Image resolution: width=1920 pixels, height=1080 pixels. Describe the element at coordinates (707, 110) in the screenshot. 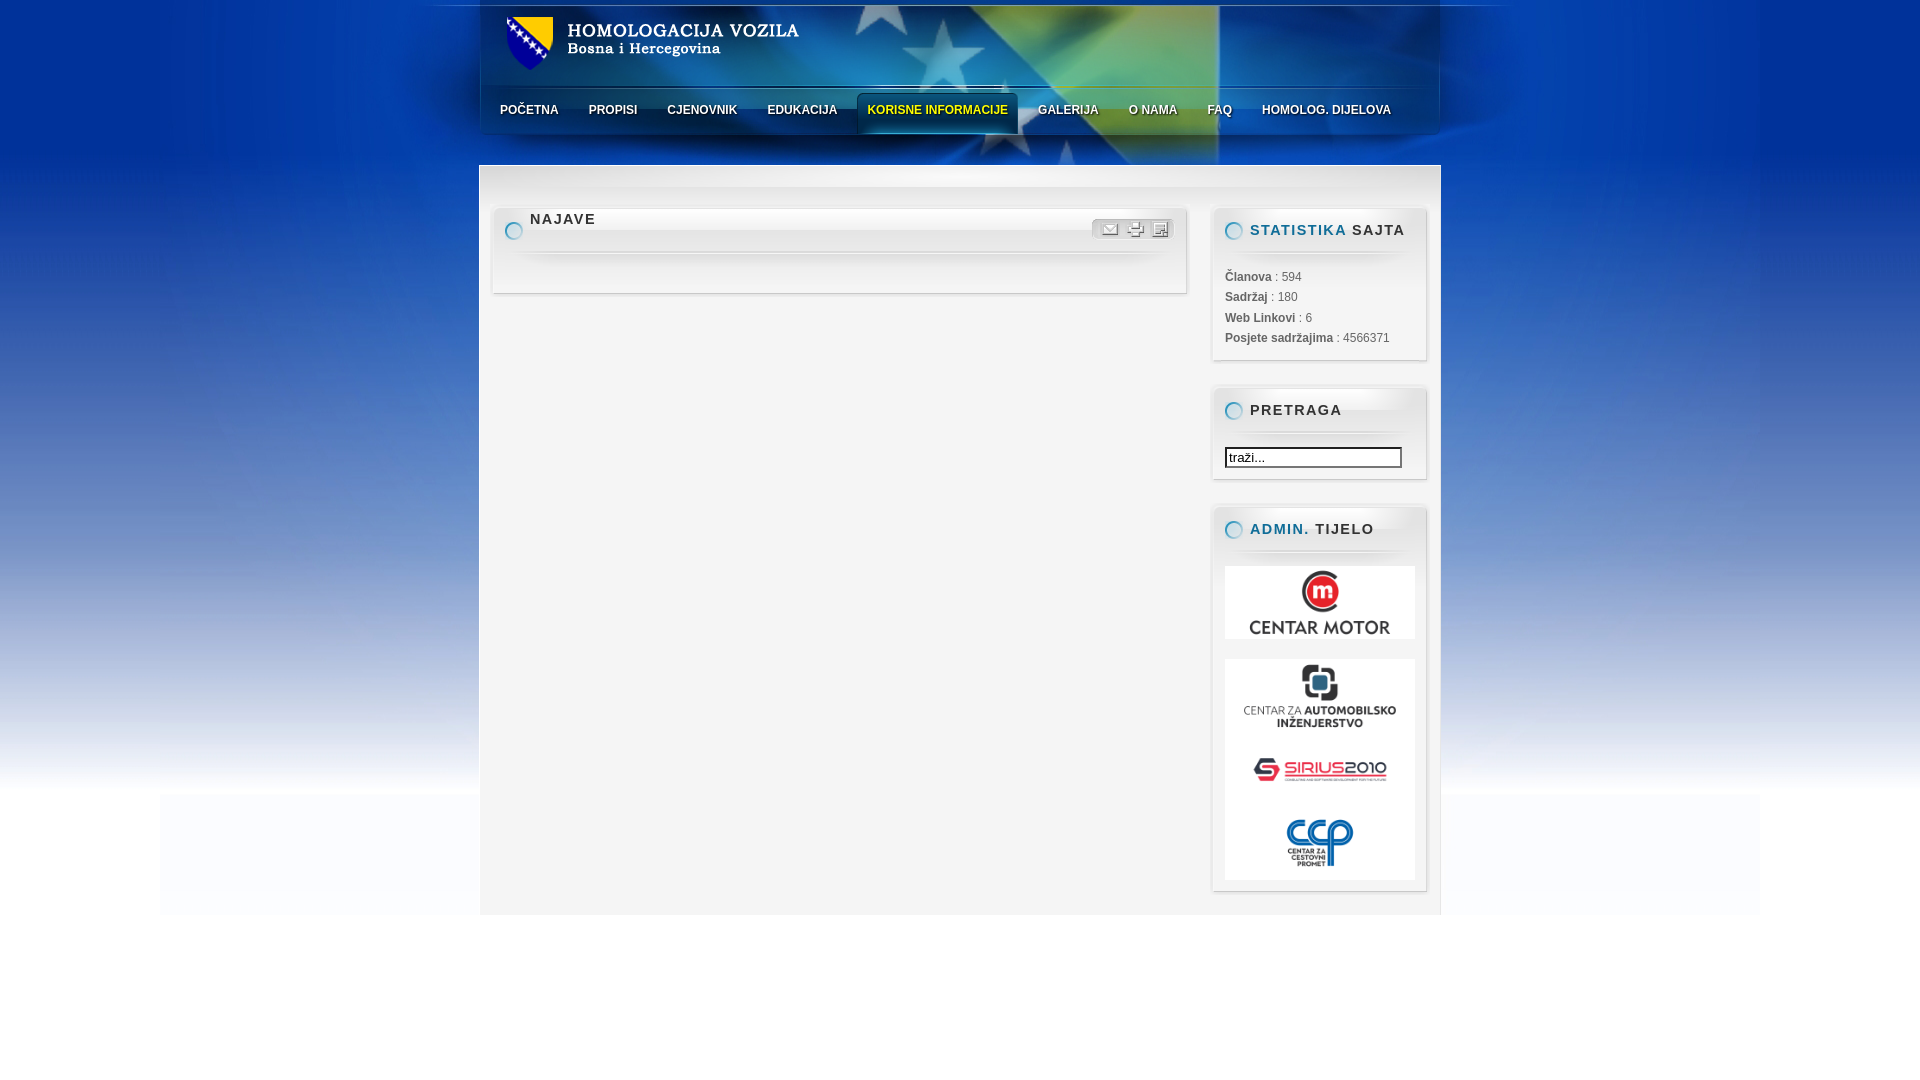

I see `CJENOVNIK` at that location.